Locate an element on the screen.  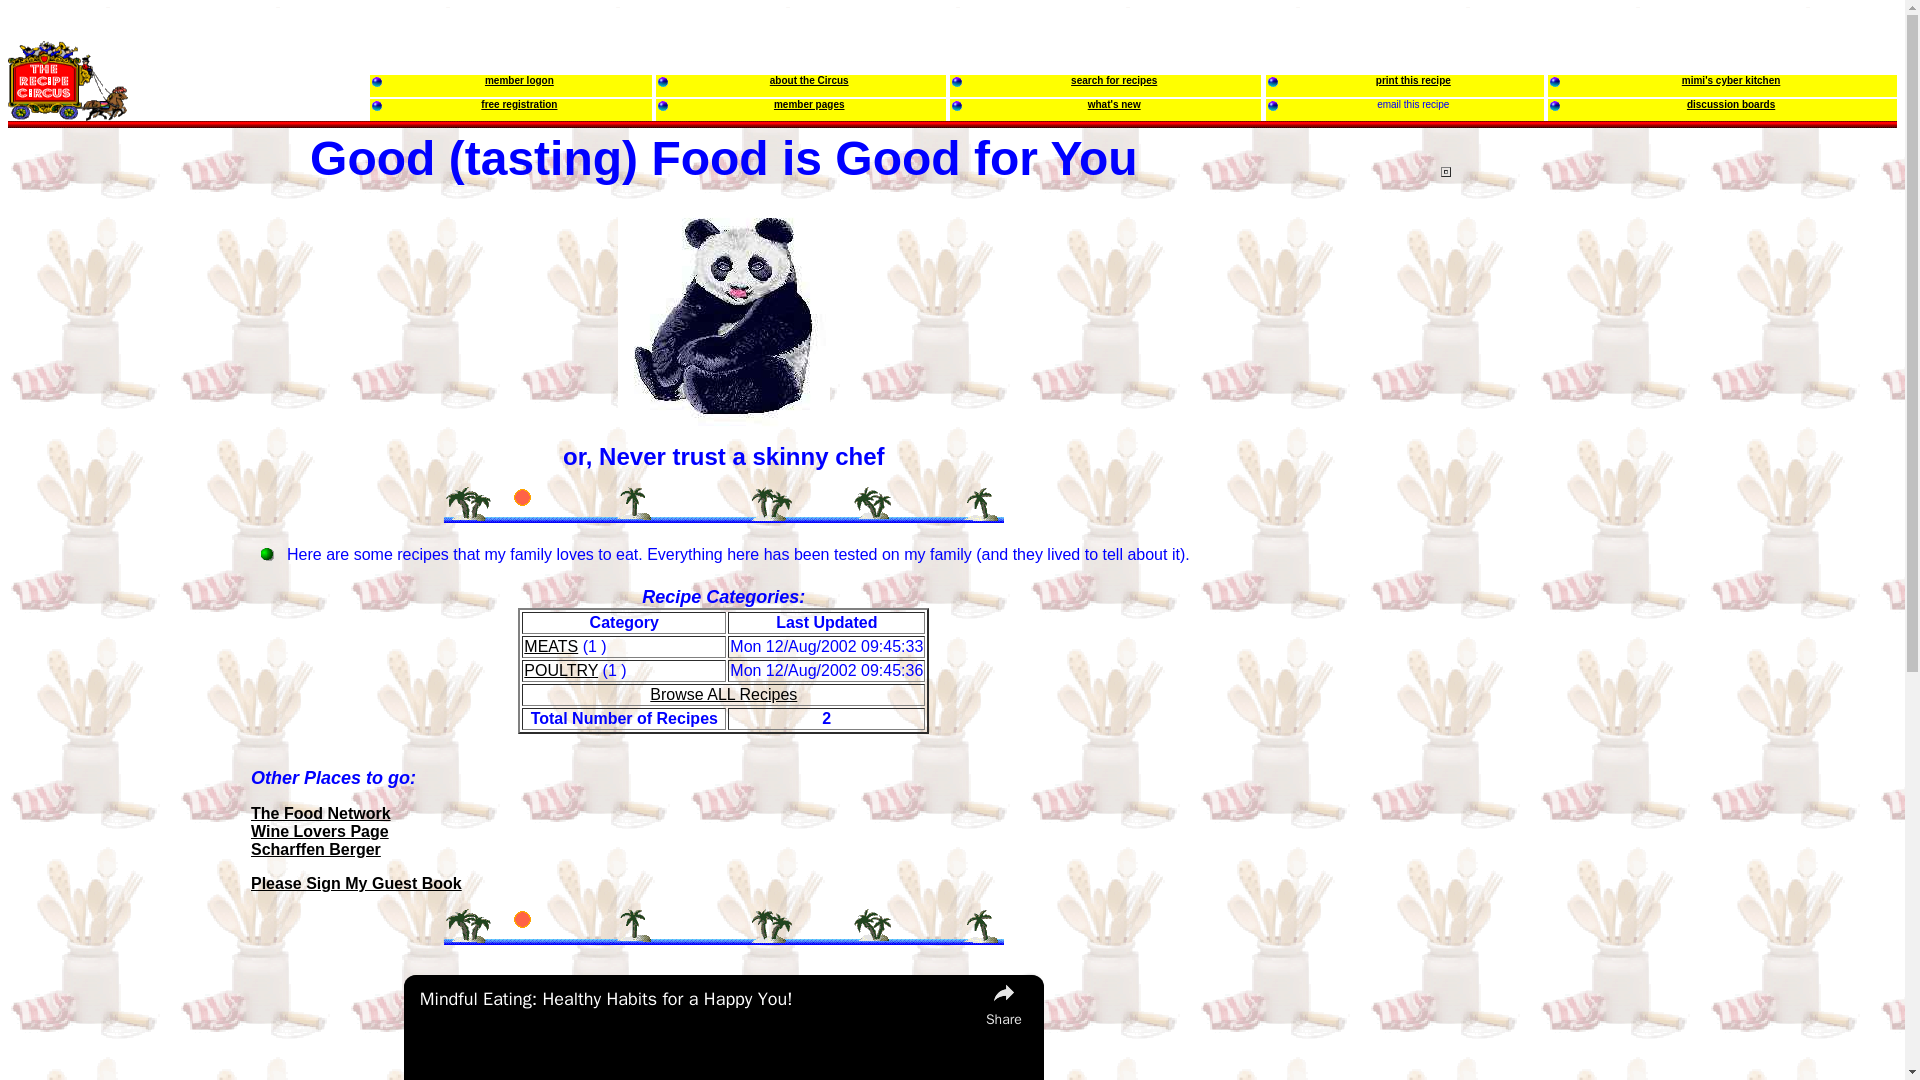
mimi's cyber kitchen is located at coordinates (1731, 78).